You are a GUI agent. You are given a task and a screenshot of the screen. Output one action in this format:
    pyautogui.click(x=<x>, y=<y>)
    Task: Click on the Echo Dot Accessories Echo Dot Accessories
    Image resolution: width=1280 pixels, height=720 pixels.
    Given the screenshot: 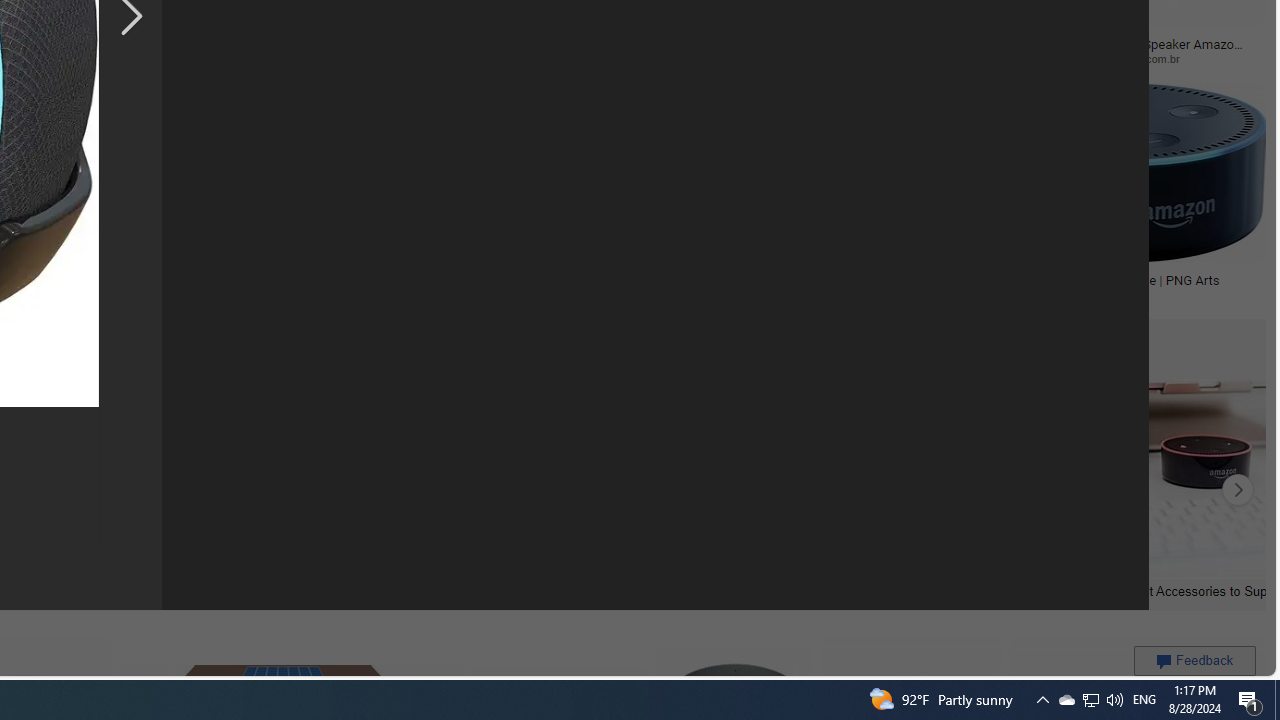 What is the action you would take?
    pyautogui.click(x=176, y=490)
    